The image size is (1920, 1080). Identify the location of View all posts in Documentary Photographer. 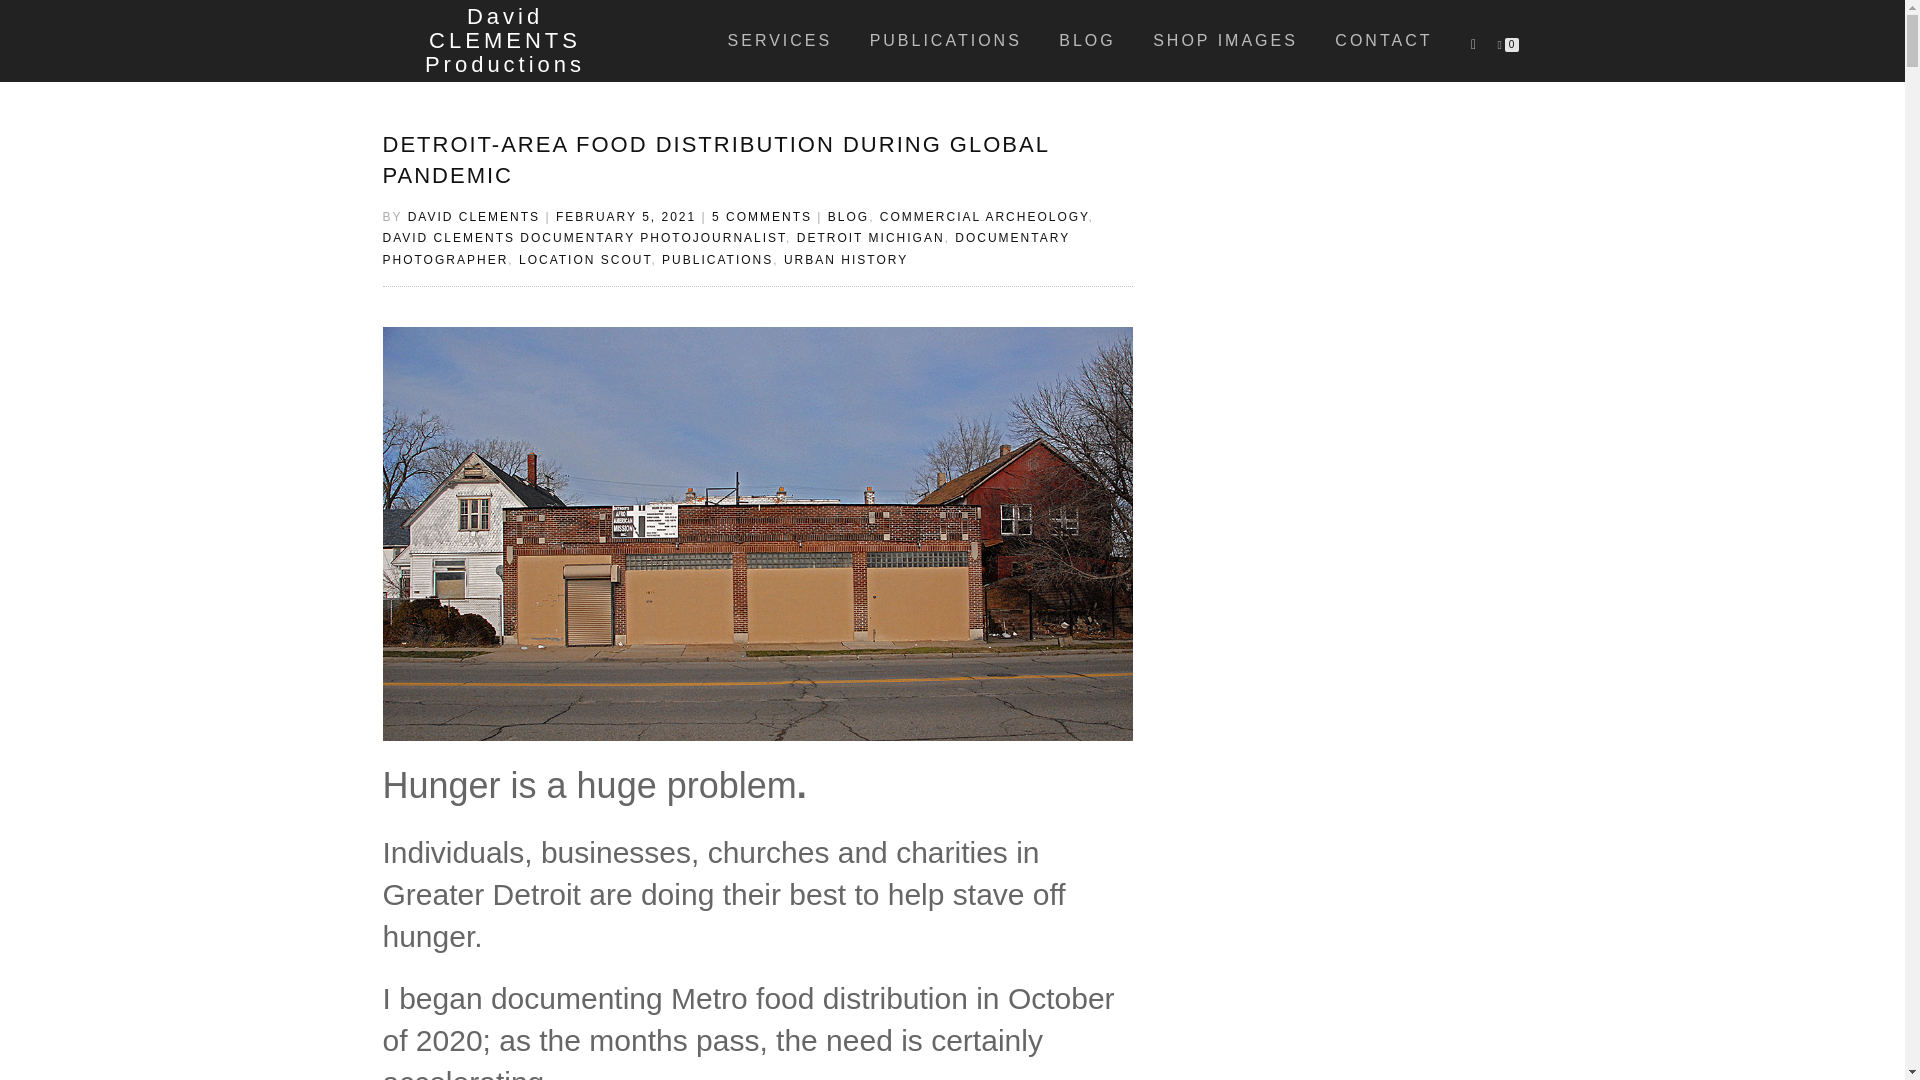
(726, 248).